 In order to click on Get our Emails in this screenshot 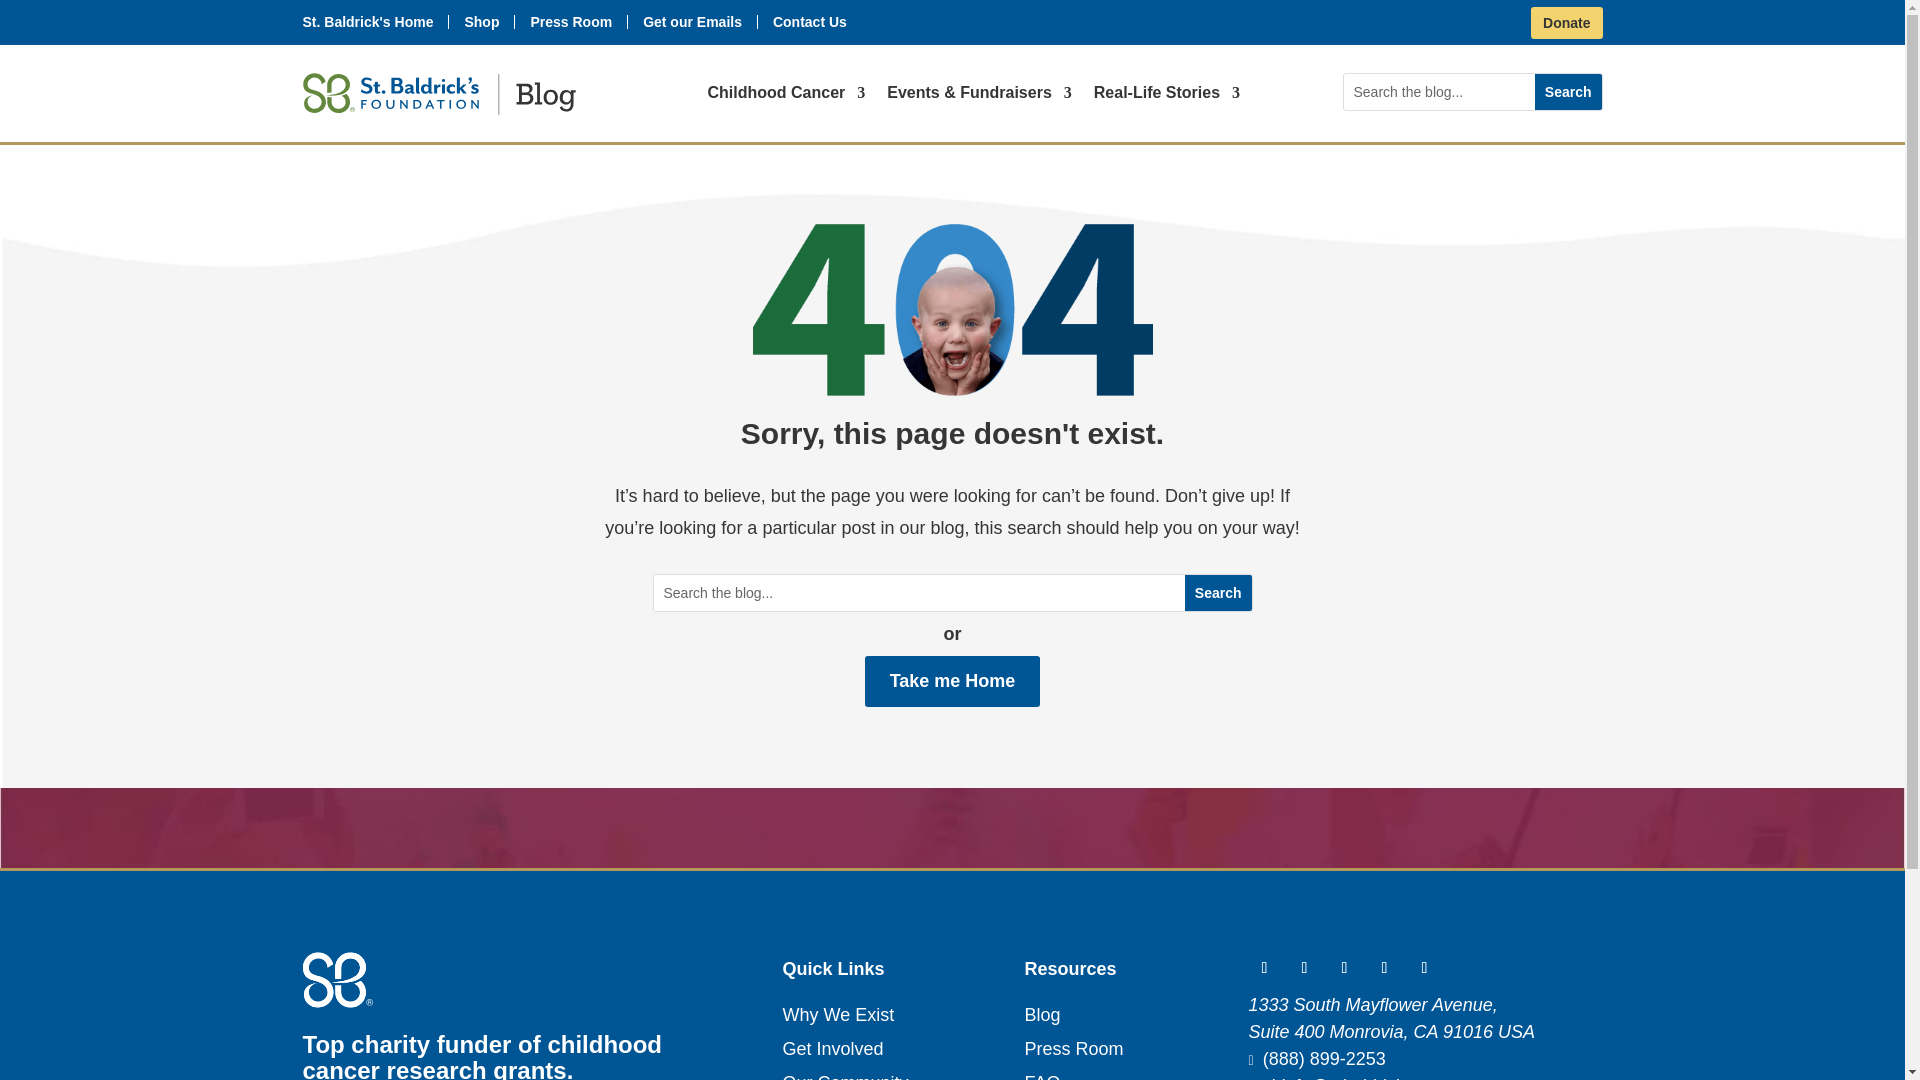, I will do `click(692, 22)`.